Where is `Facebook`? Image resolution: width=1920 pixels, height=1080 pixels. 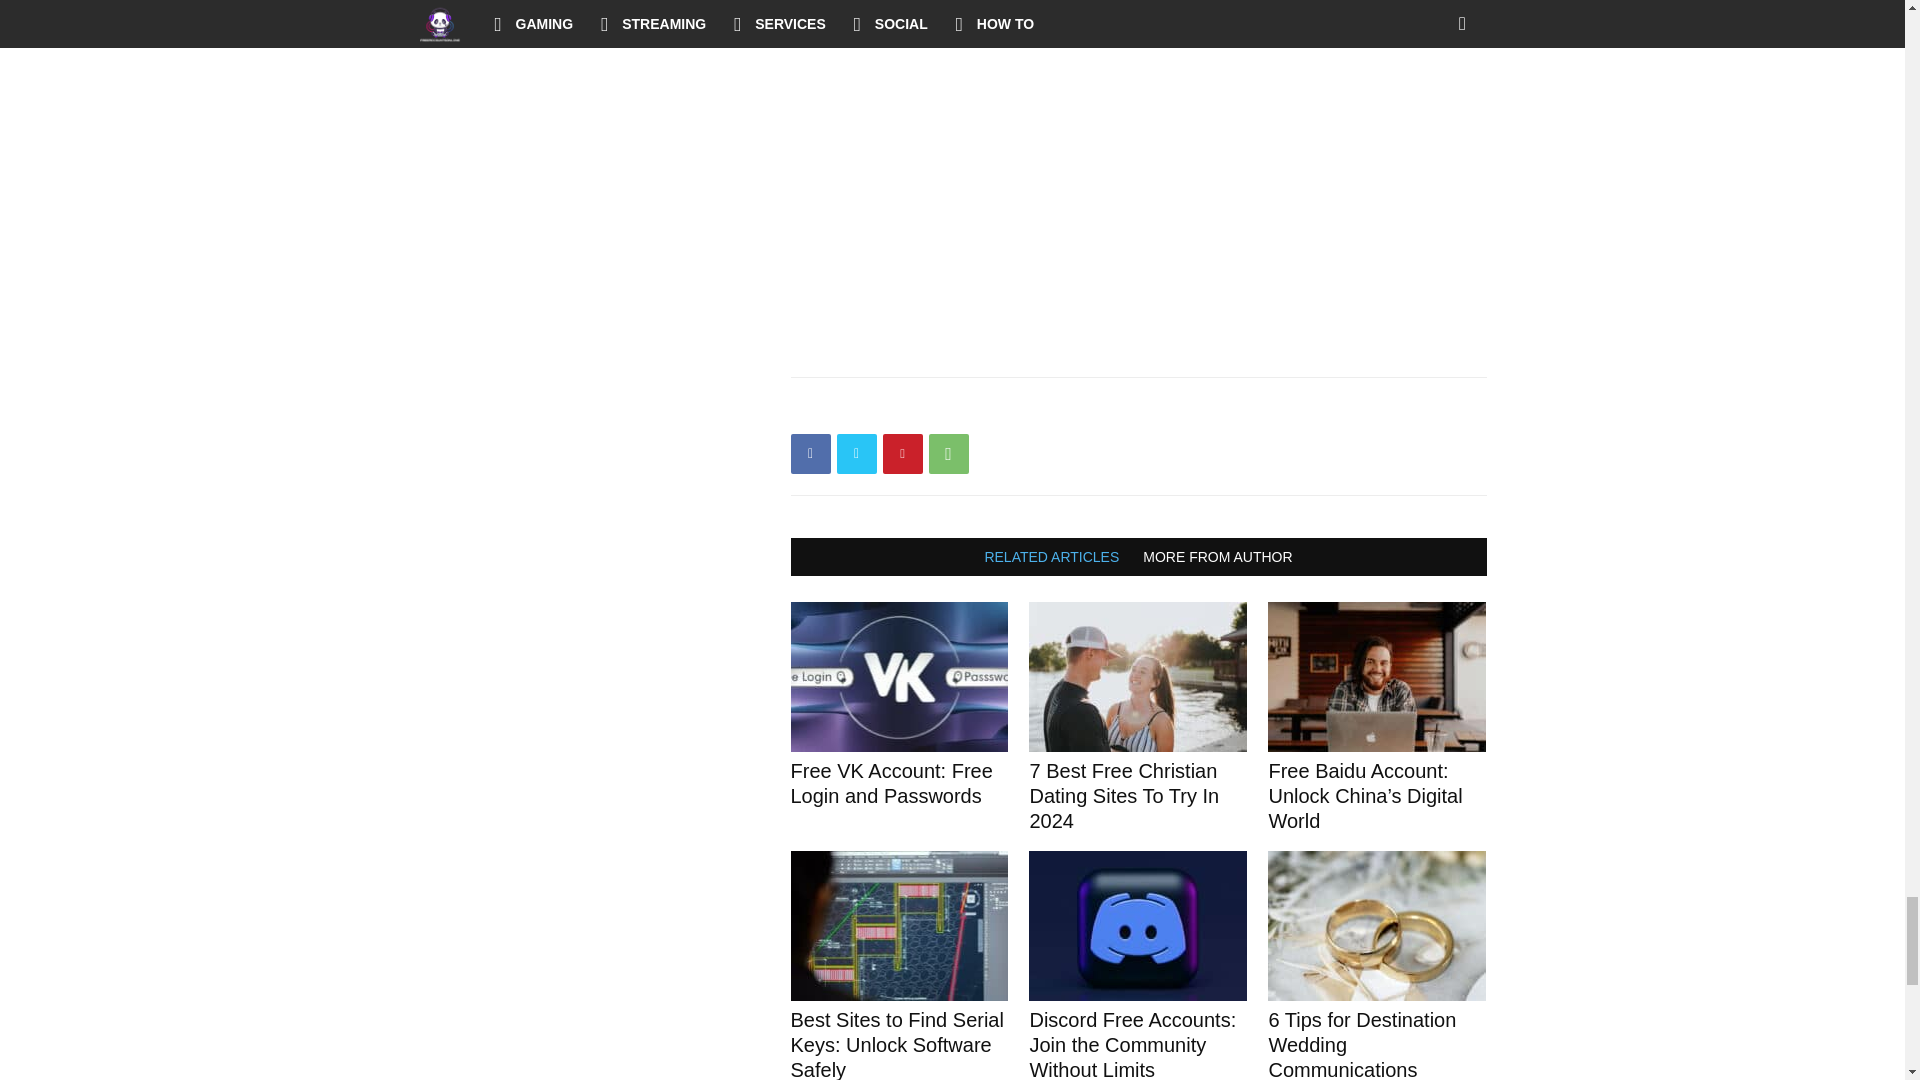
Facebook is located at coordinates (809, 454).